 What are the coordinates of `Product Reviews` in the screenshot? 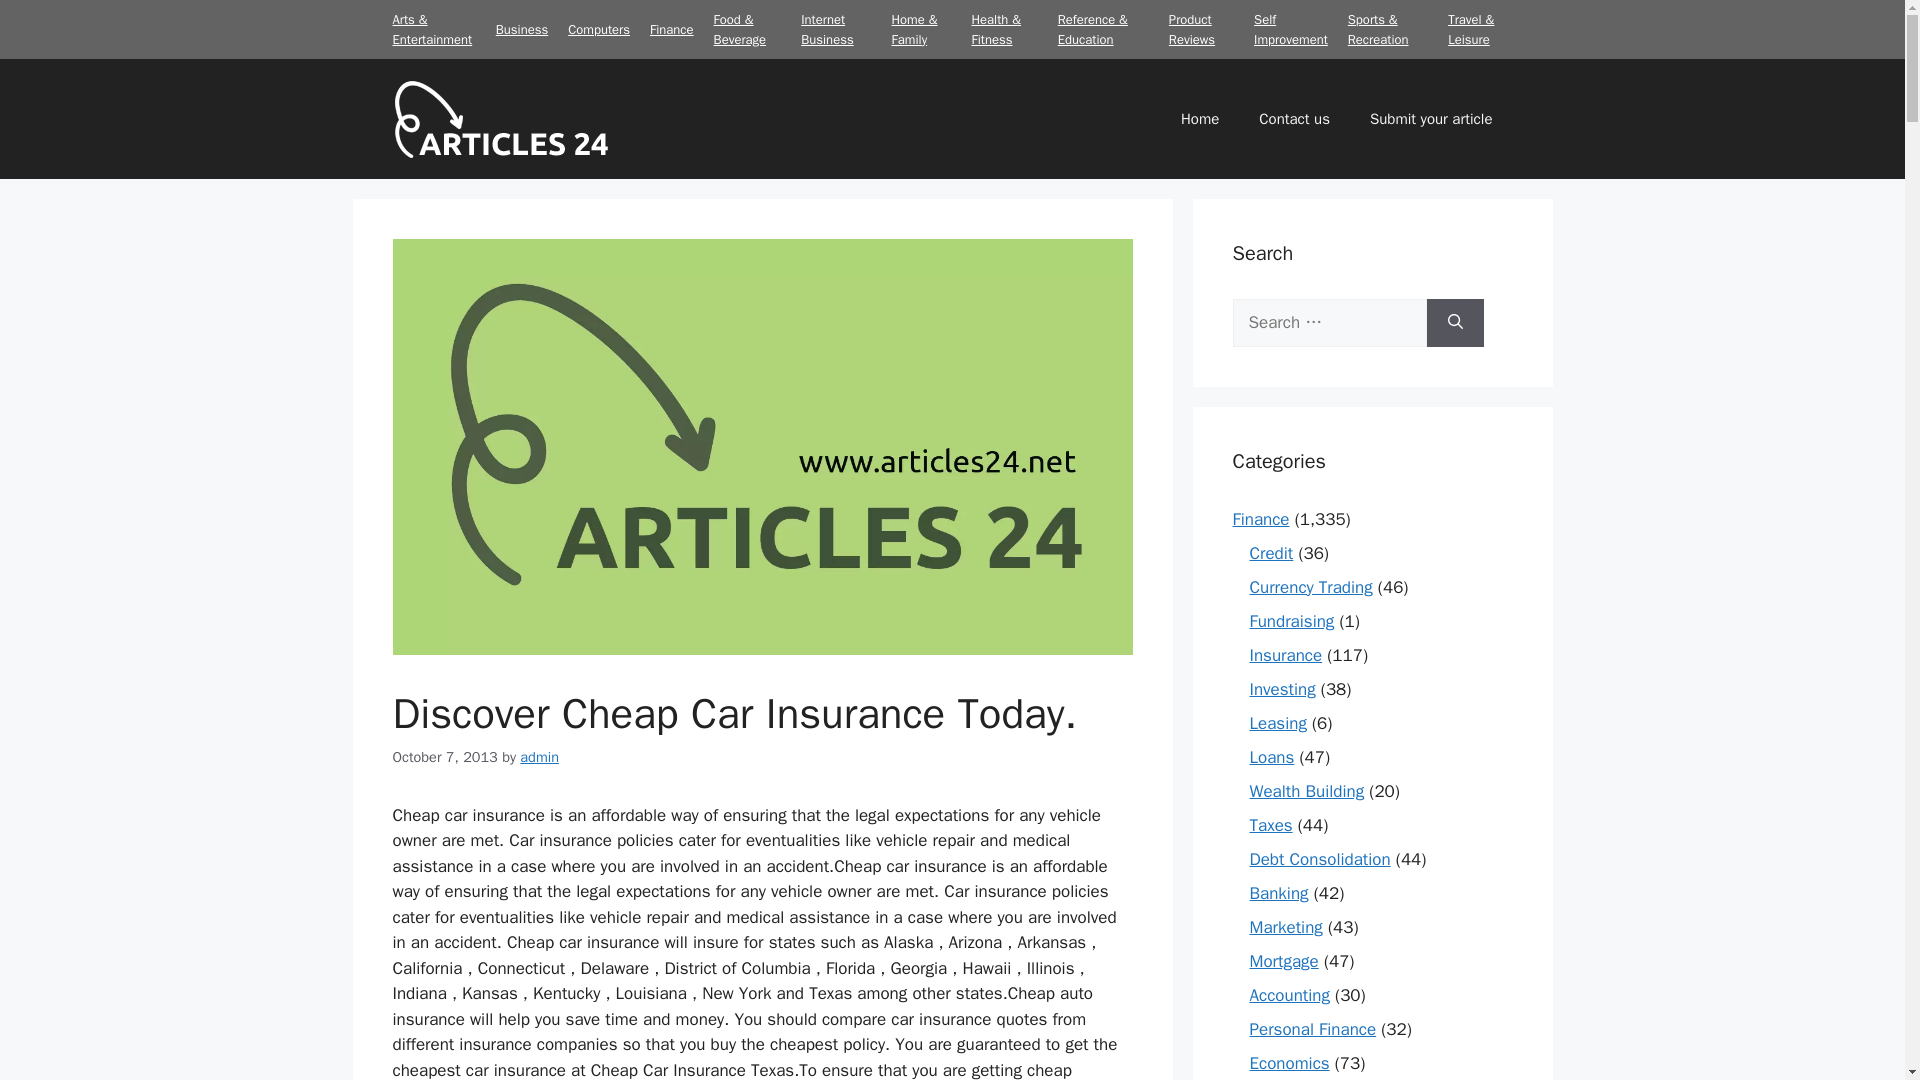 It's located at (1192, 28).